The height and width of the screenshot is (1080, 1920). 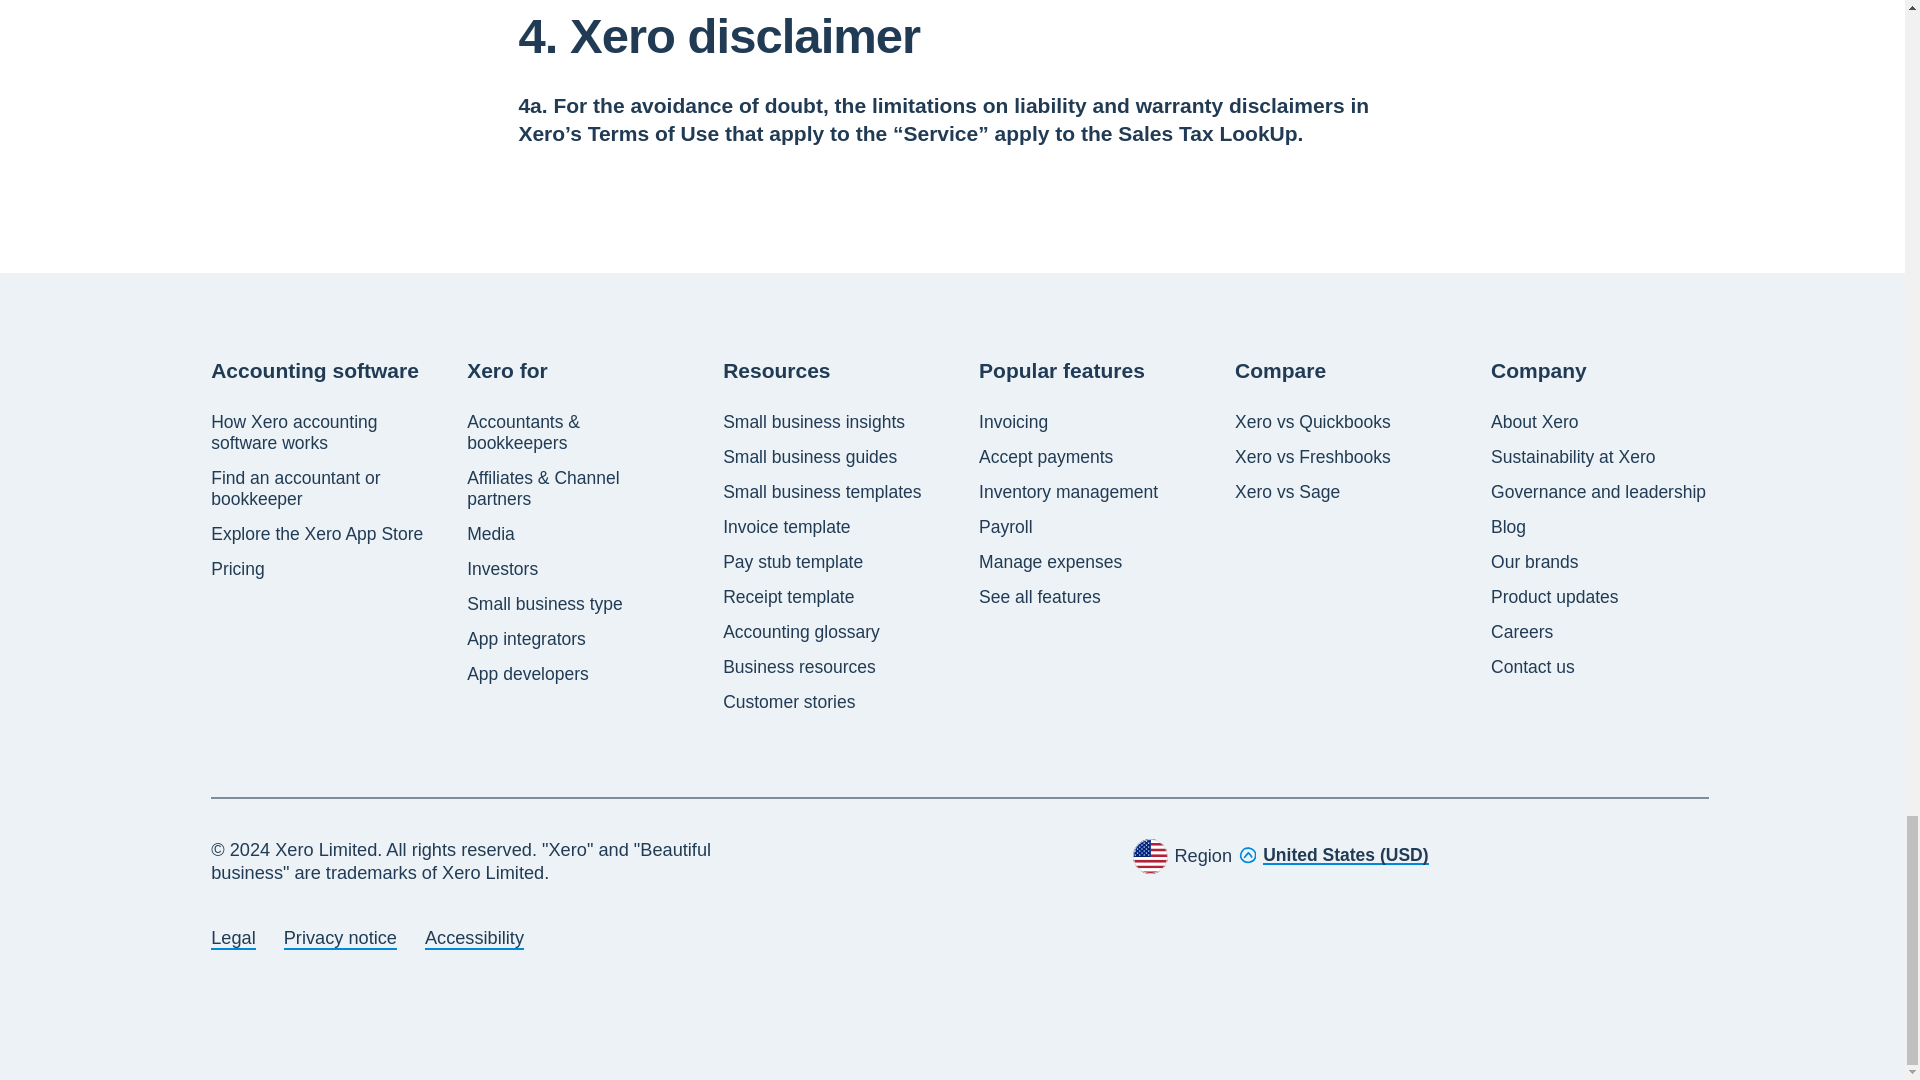 I want to click on Invoice template, so click(x=786, y=527).